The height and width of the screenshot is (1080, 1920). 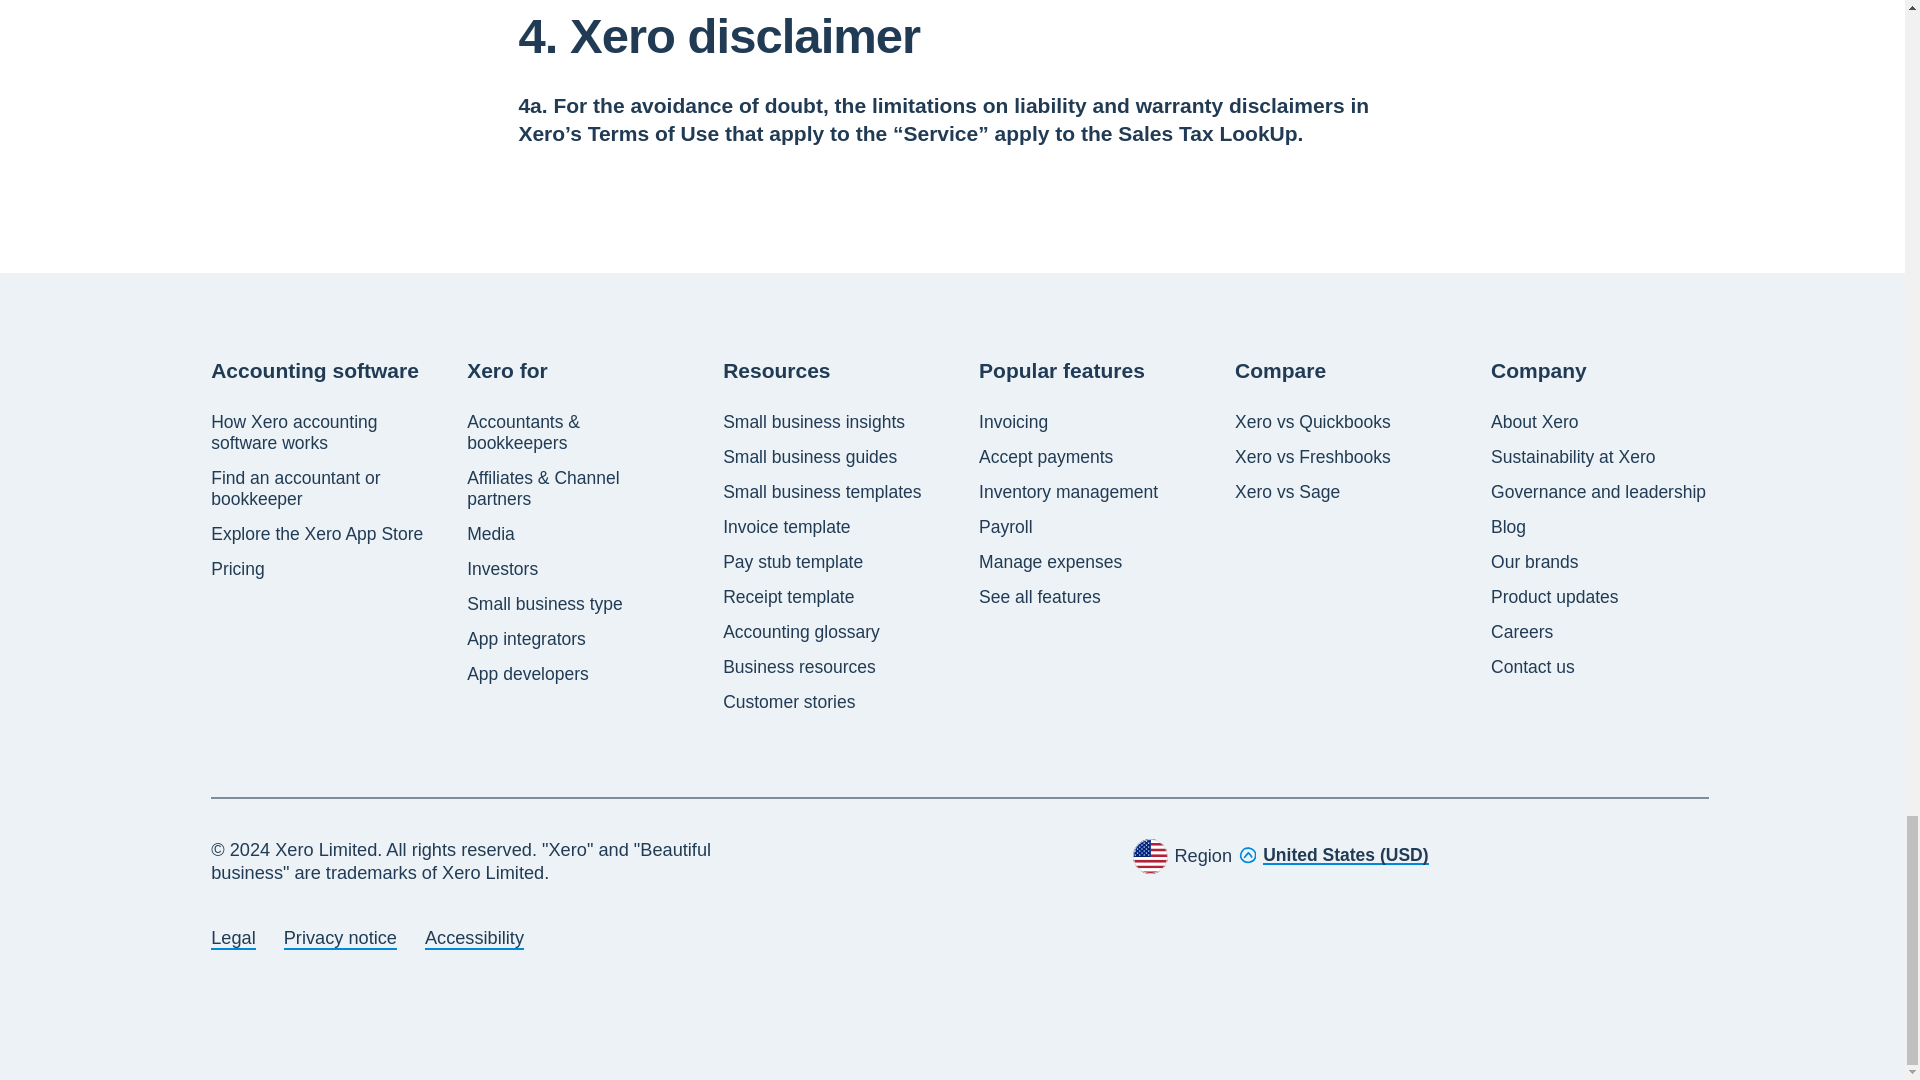 I want to click on Invoice template, so click(x=786, y=527).